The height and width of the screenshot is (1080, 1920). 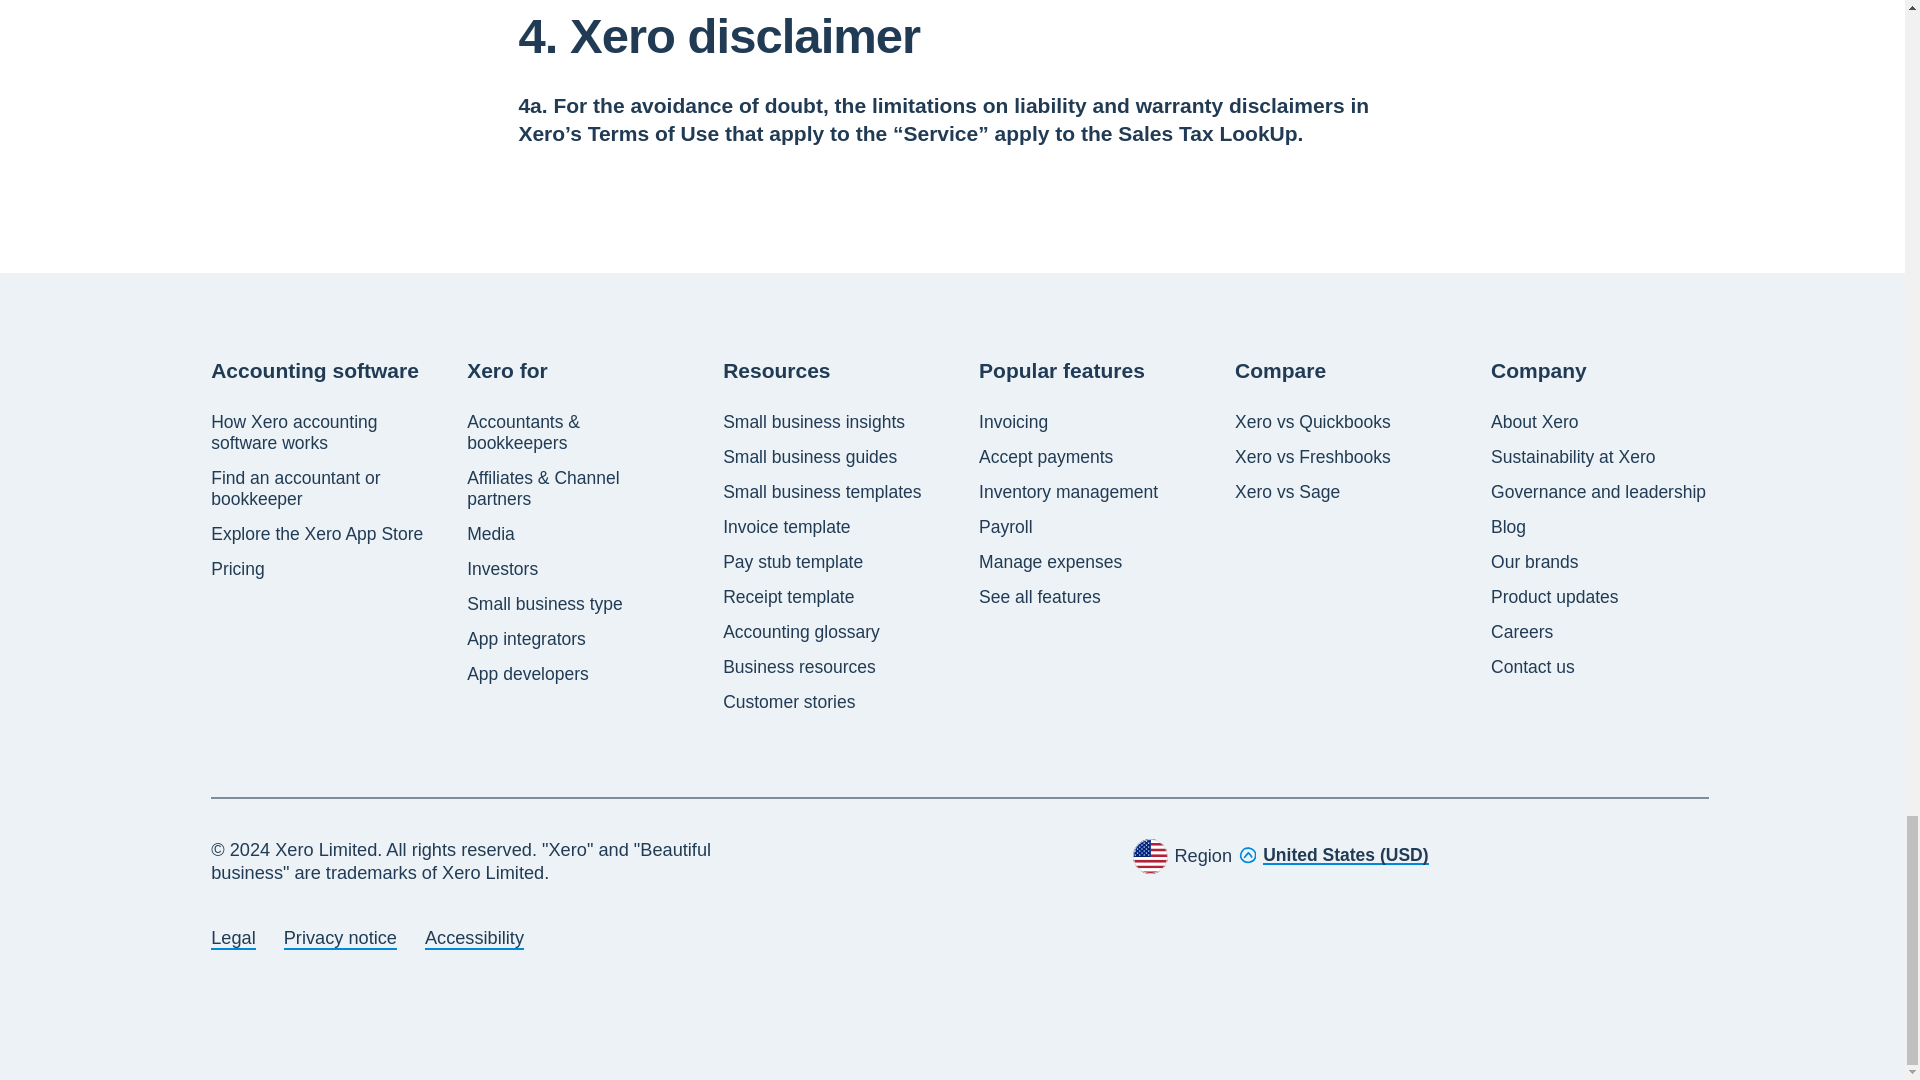 I want to click on Invoice template, so click(x=786, y=527).